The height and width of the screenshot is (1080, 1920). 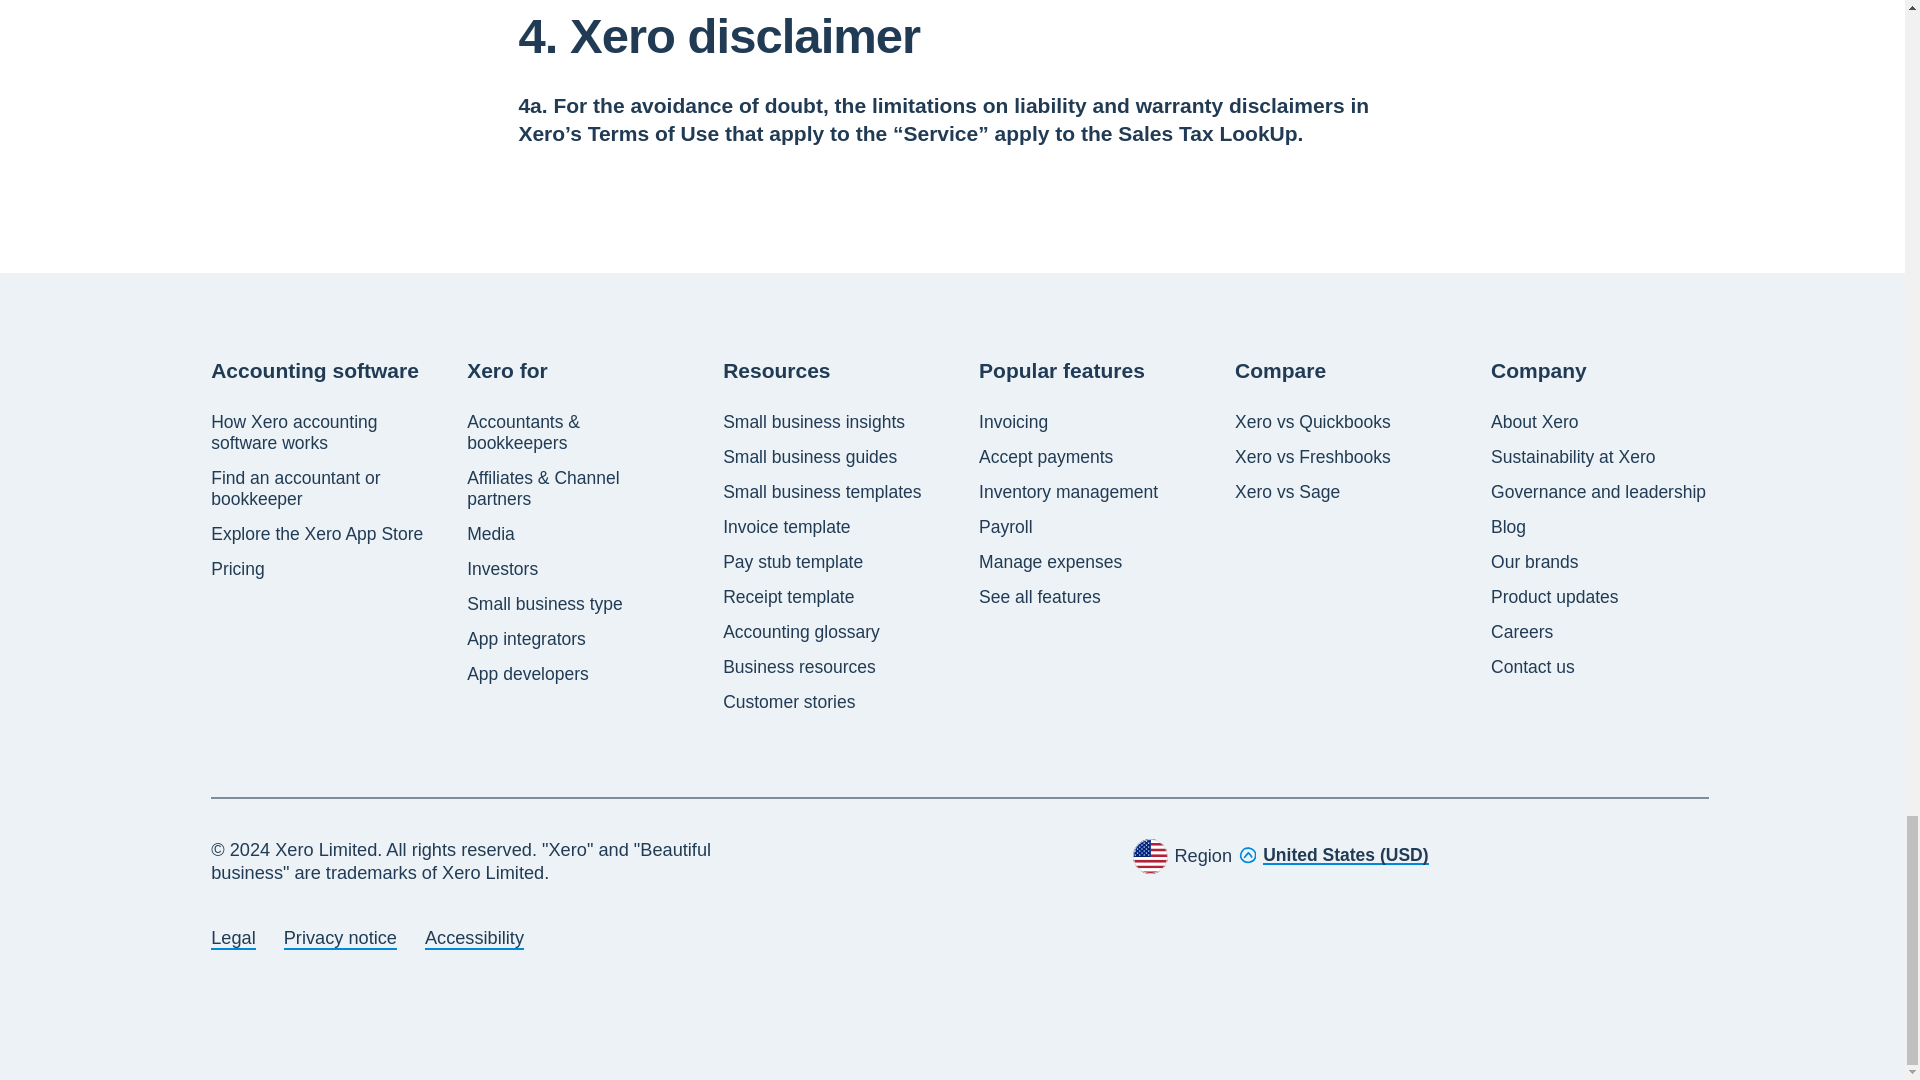 I want to click on Invoice template, so click(x=786, y=527).